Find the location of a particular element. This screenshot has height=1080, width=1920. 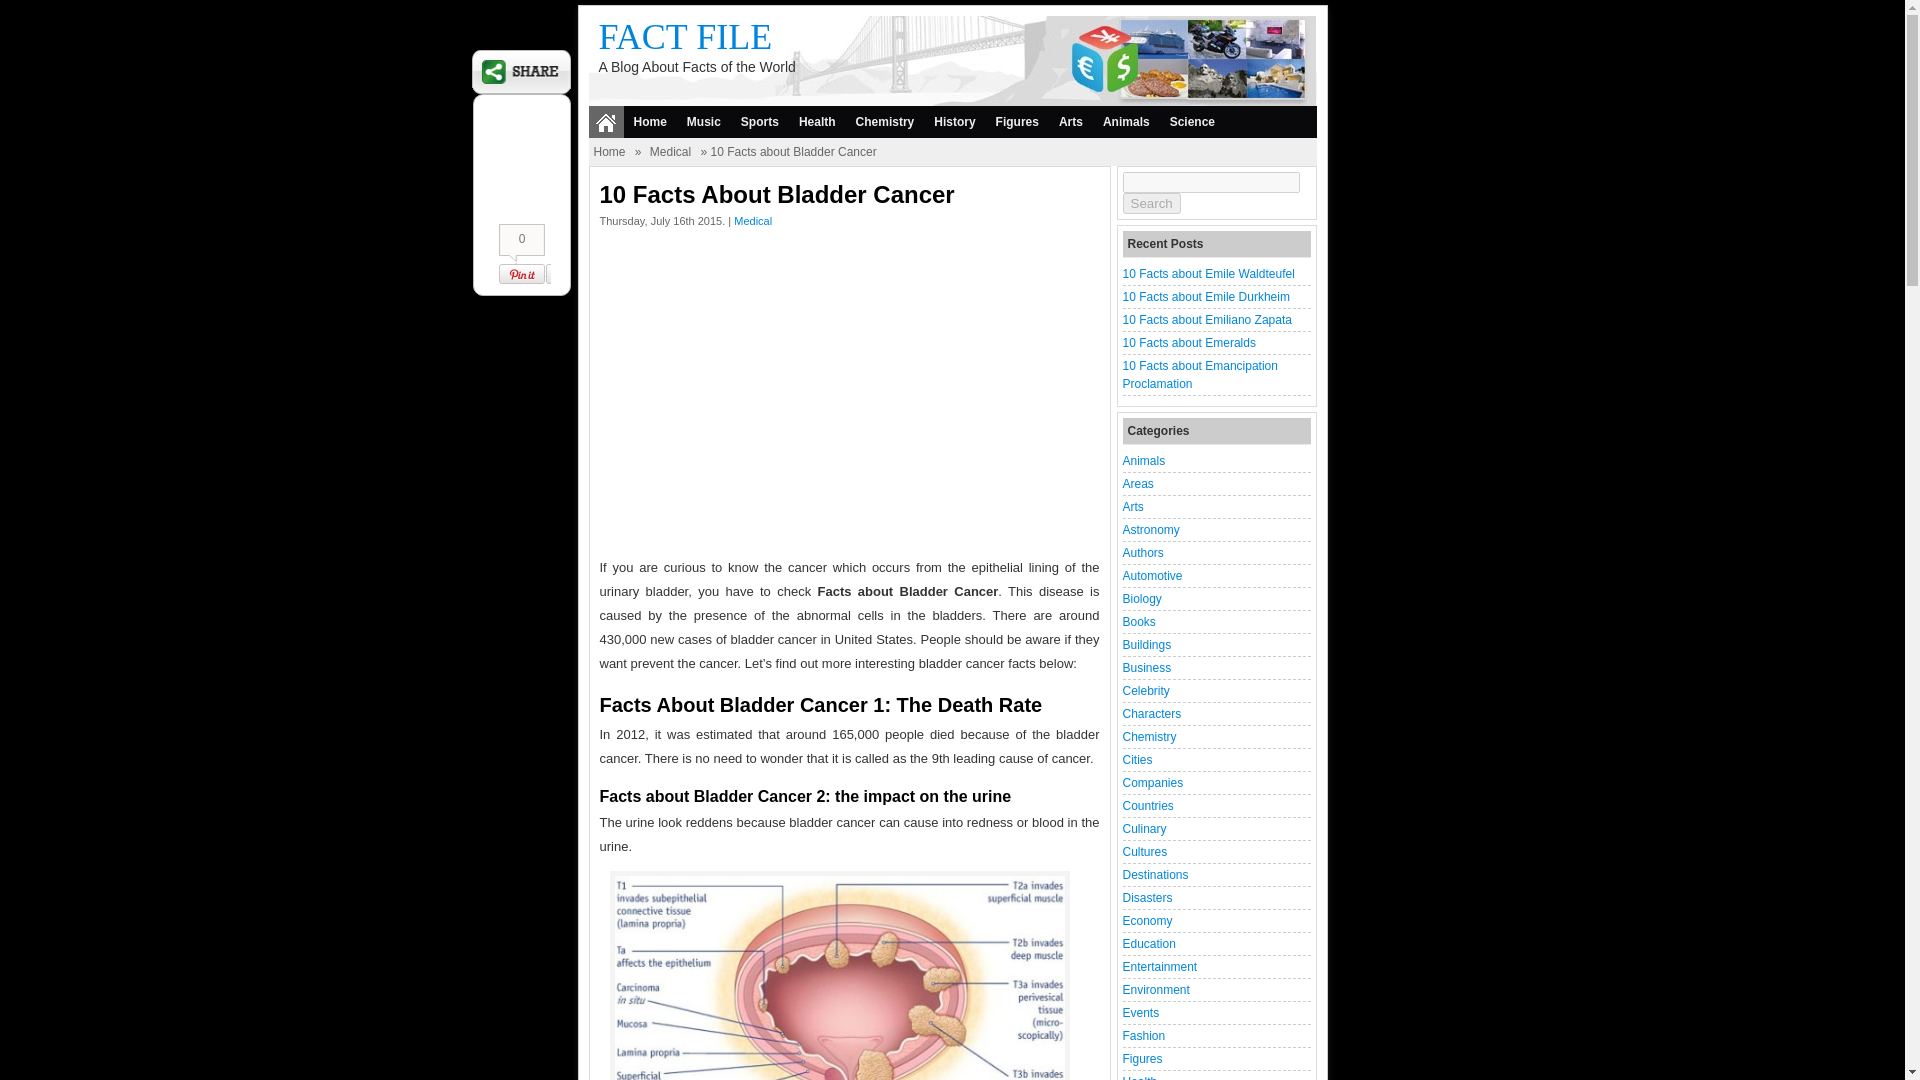

Health is located at coordinates (818, 122).